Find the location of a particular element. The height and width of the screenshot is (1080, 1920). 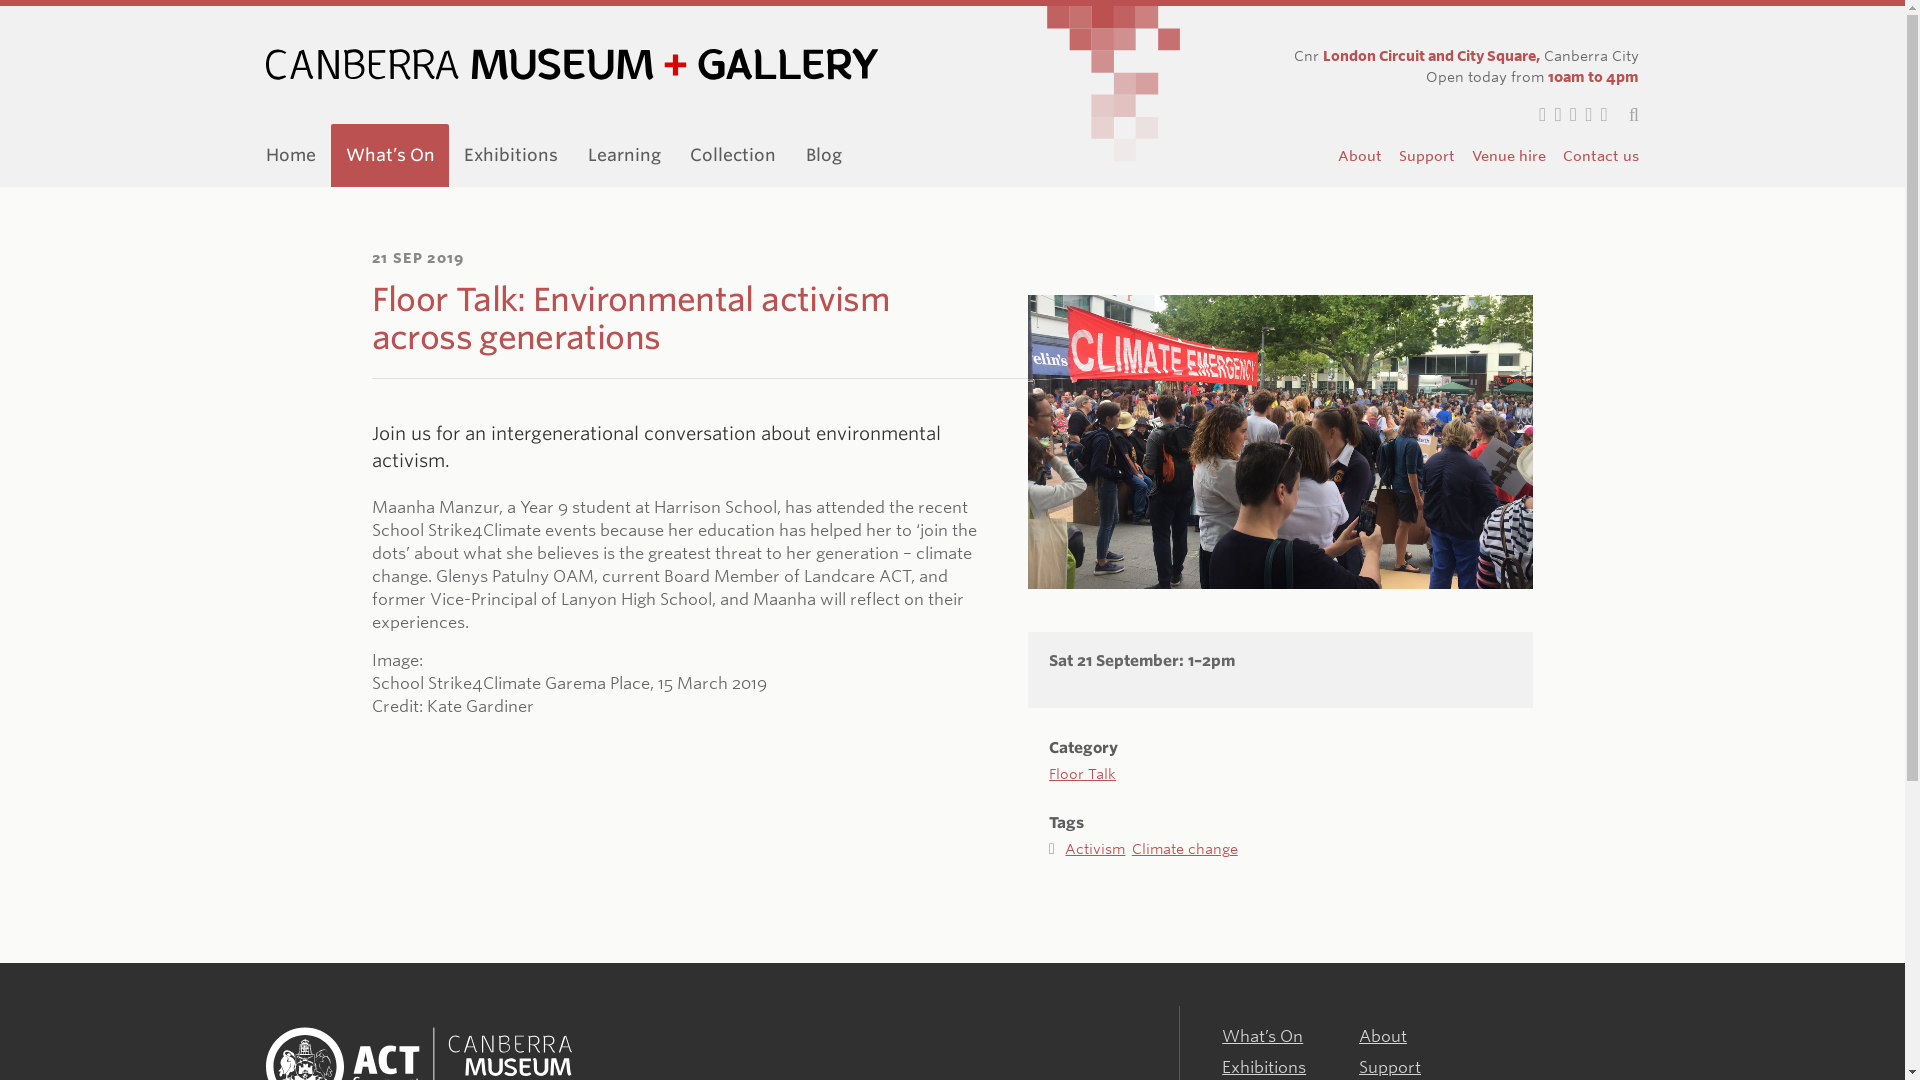

Learning is located at coordinates (624, 154).